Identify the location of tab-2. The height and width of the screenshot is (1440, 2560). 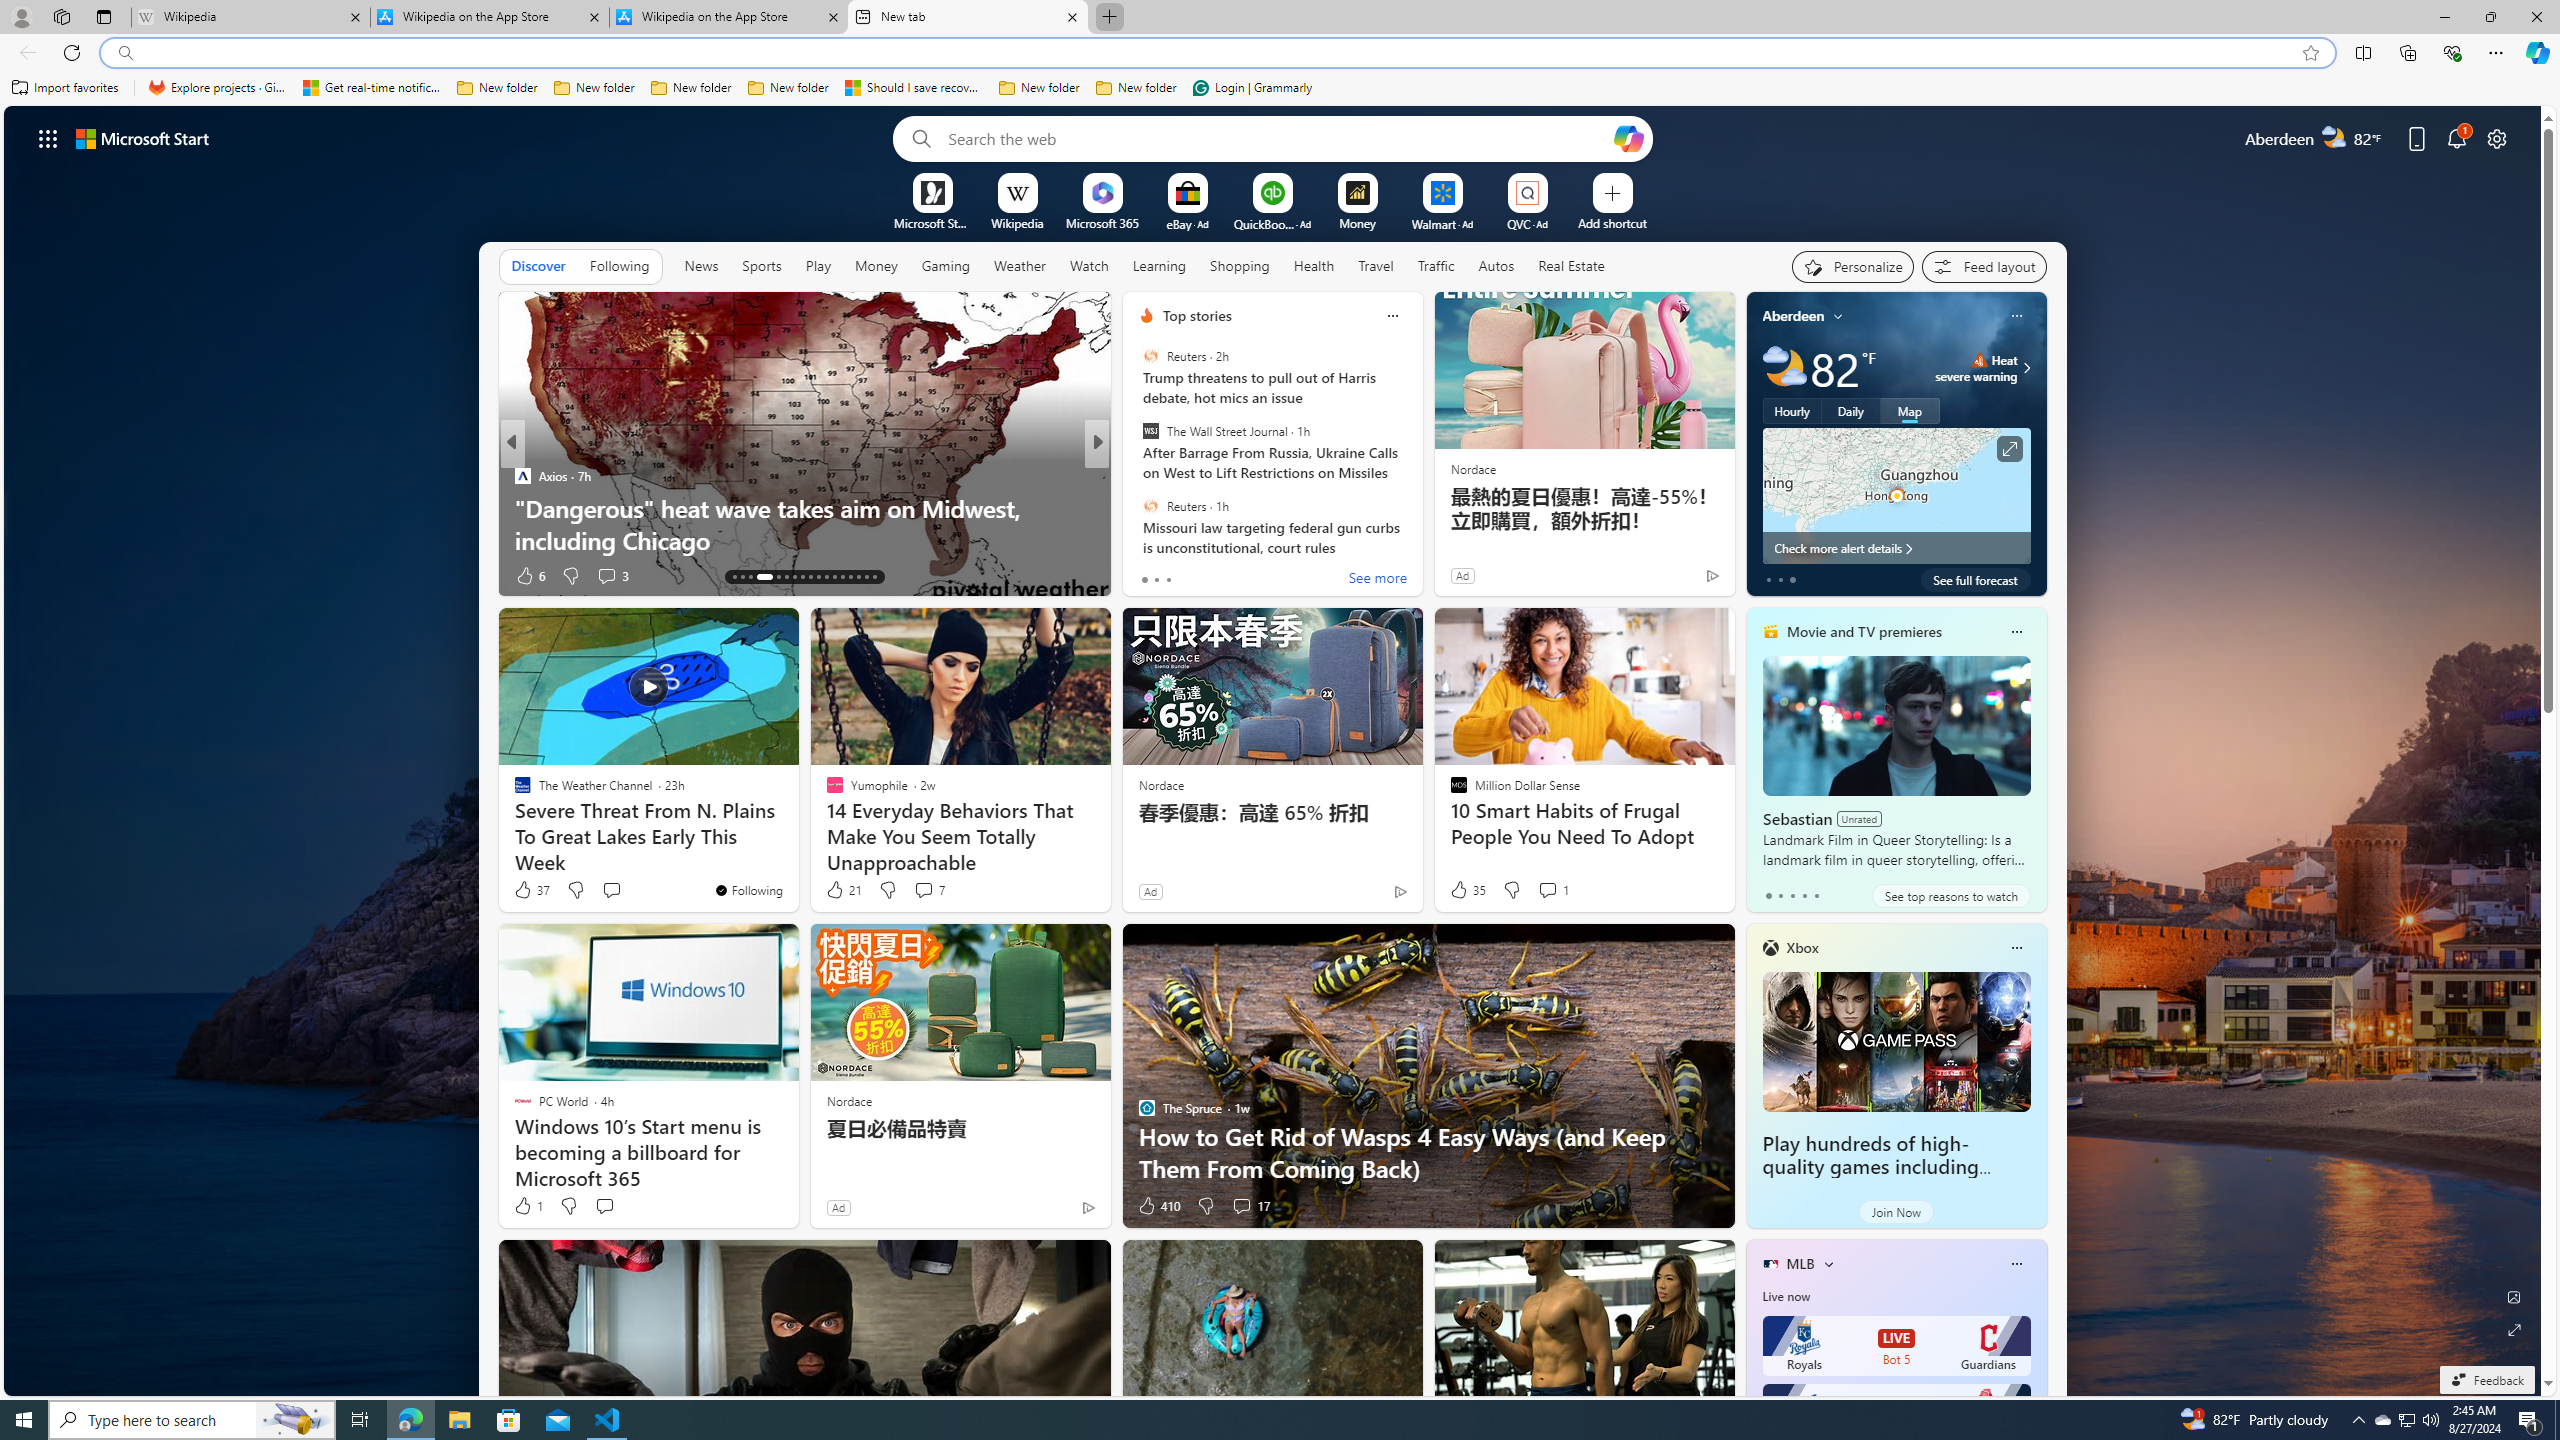
(1792, 895).